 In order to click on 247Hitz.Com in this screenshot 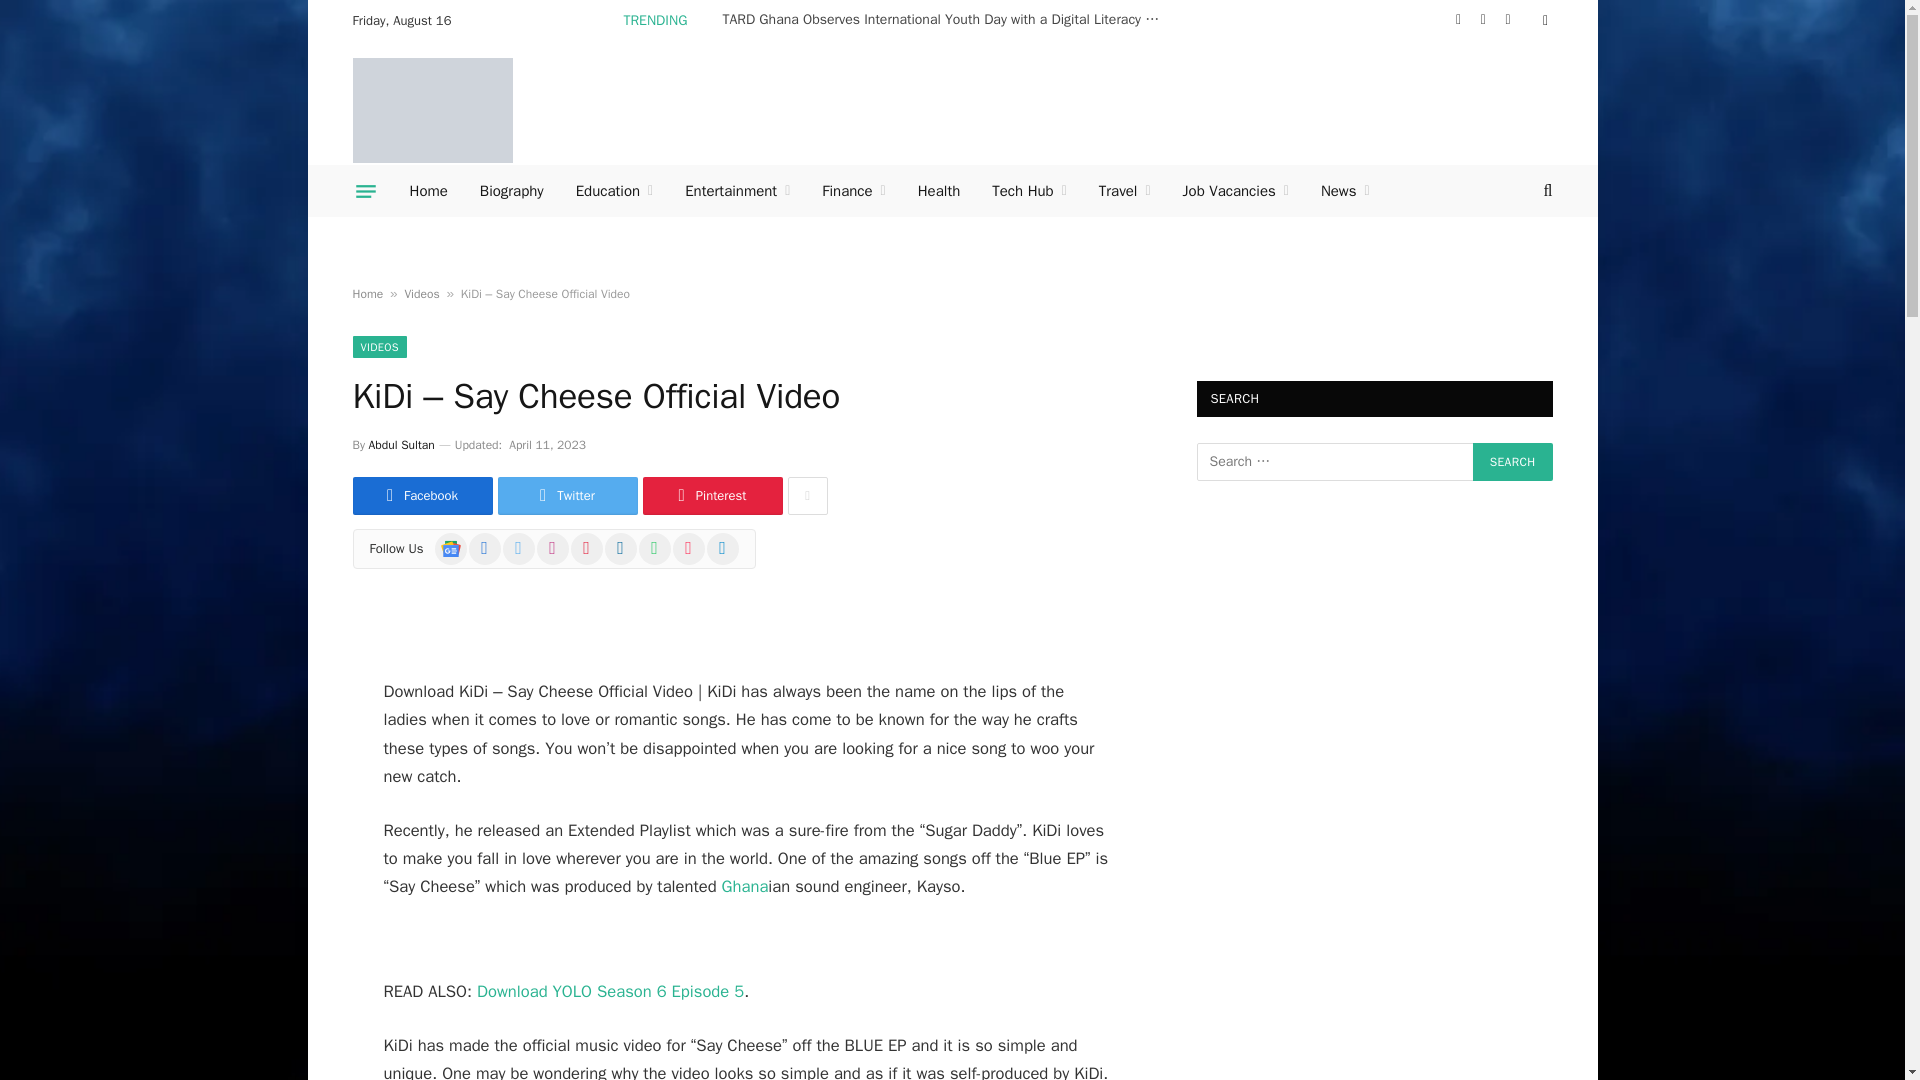, I will do `click(432, 110)`.